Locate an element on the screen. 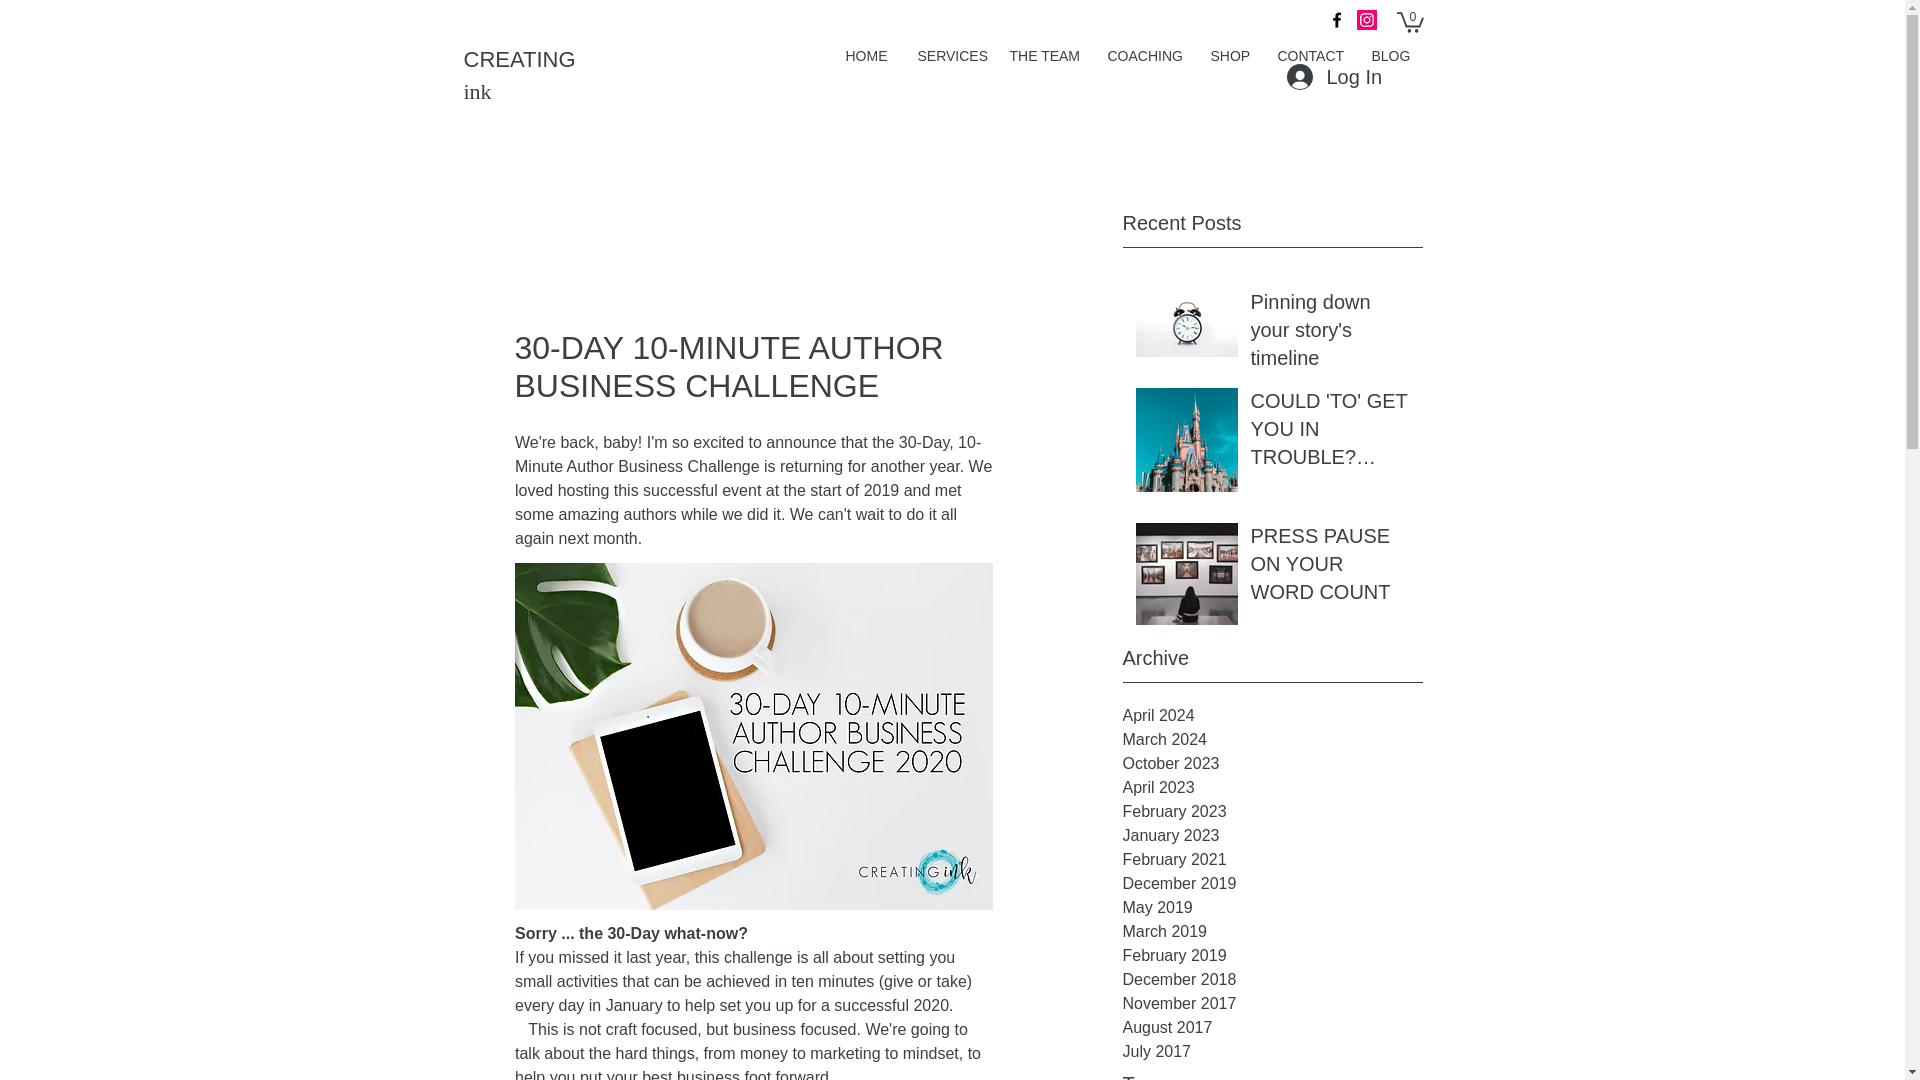 The image size is (1920, 1080). HOME is located at coordinates (866, 56).